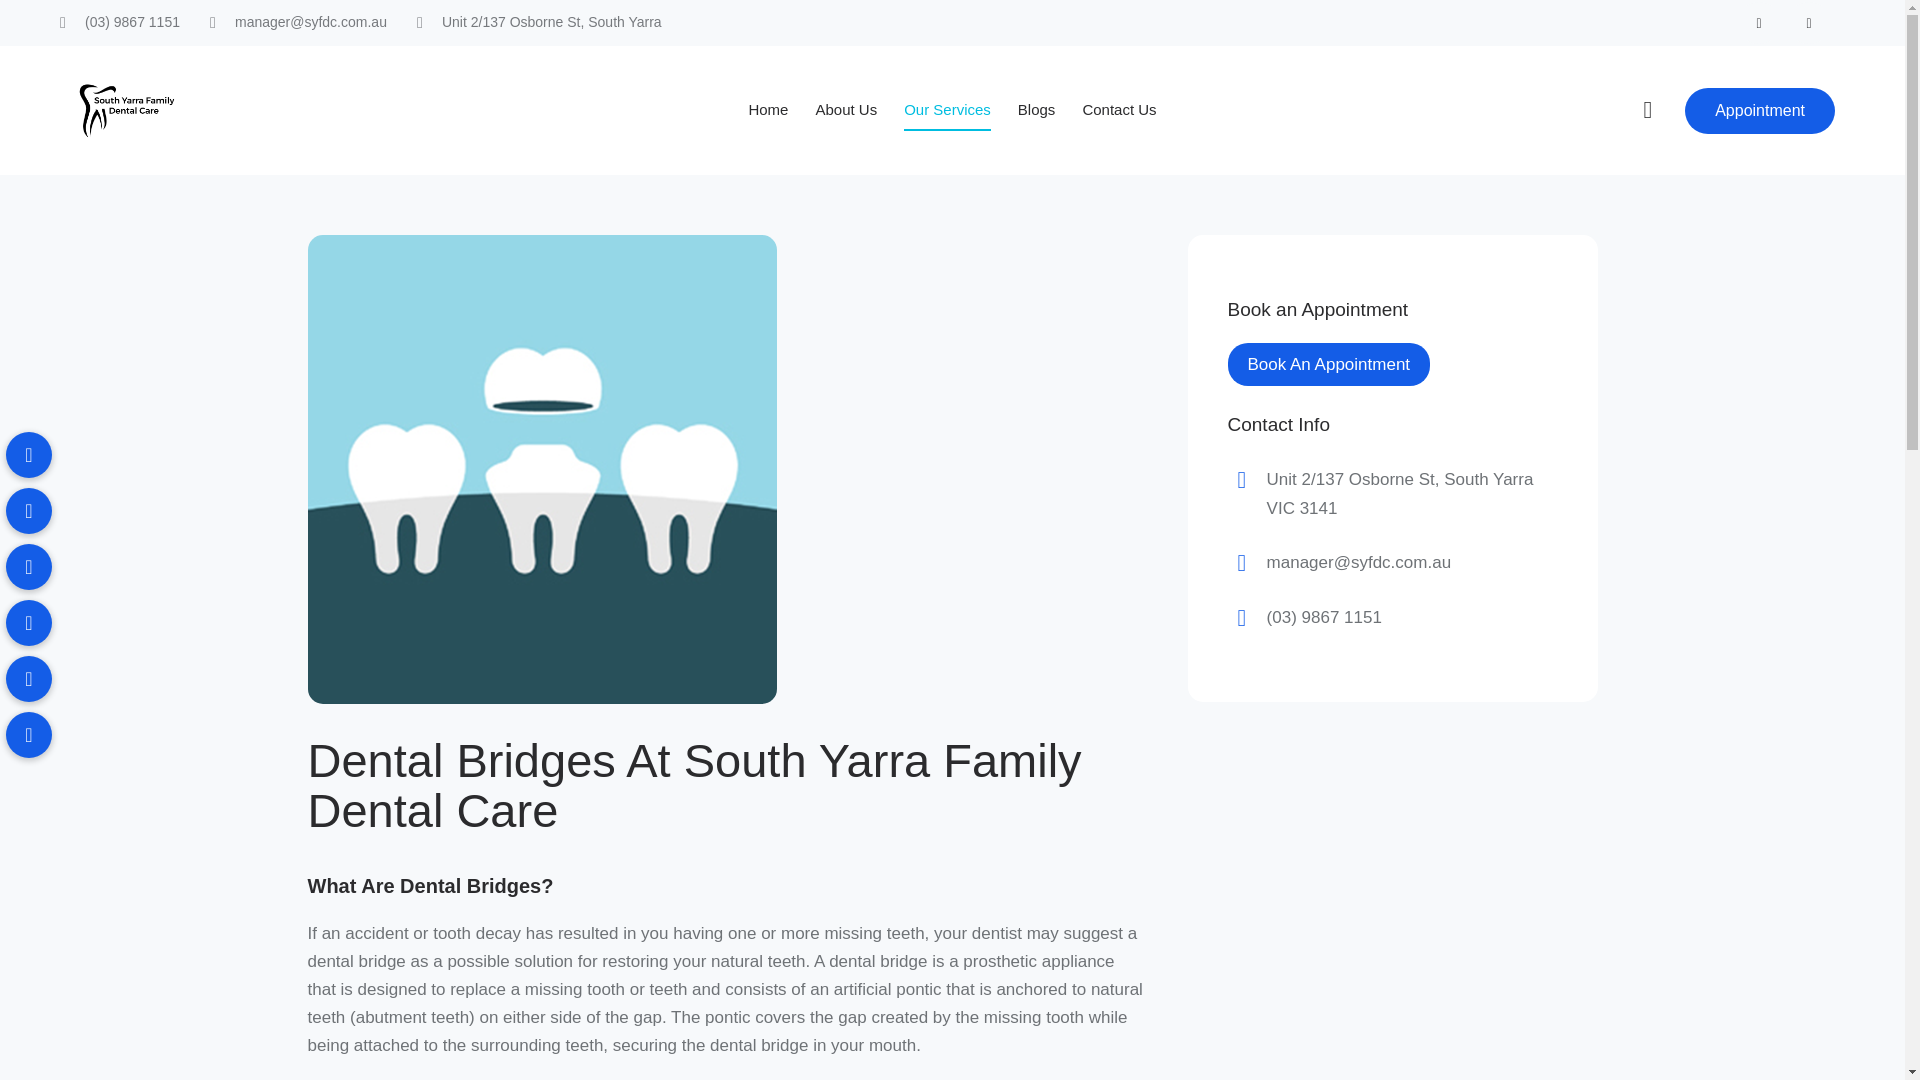  Describe the element at coordinates (947, 111) in the screenshot. I see `Our Services` at that location.